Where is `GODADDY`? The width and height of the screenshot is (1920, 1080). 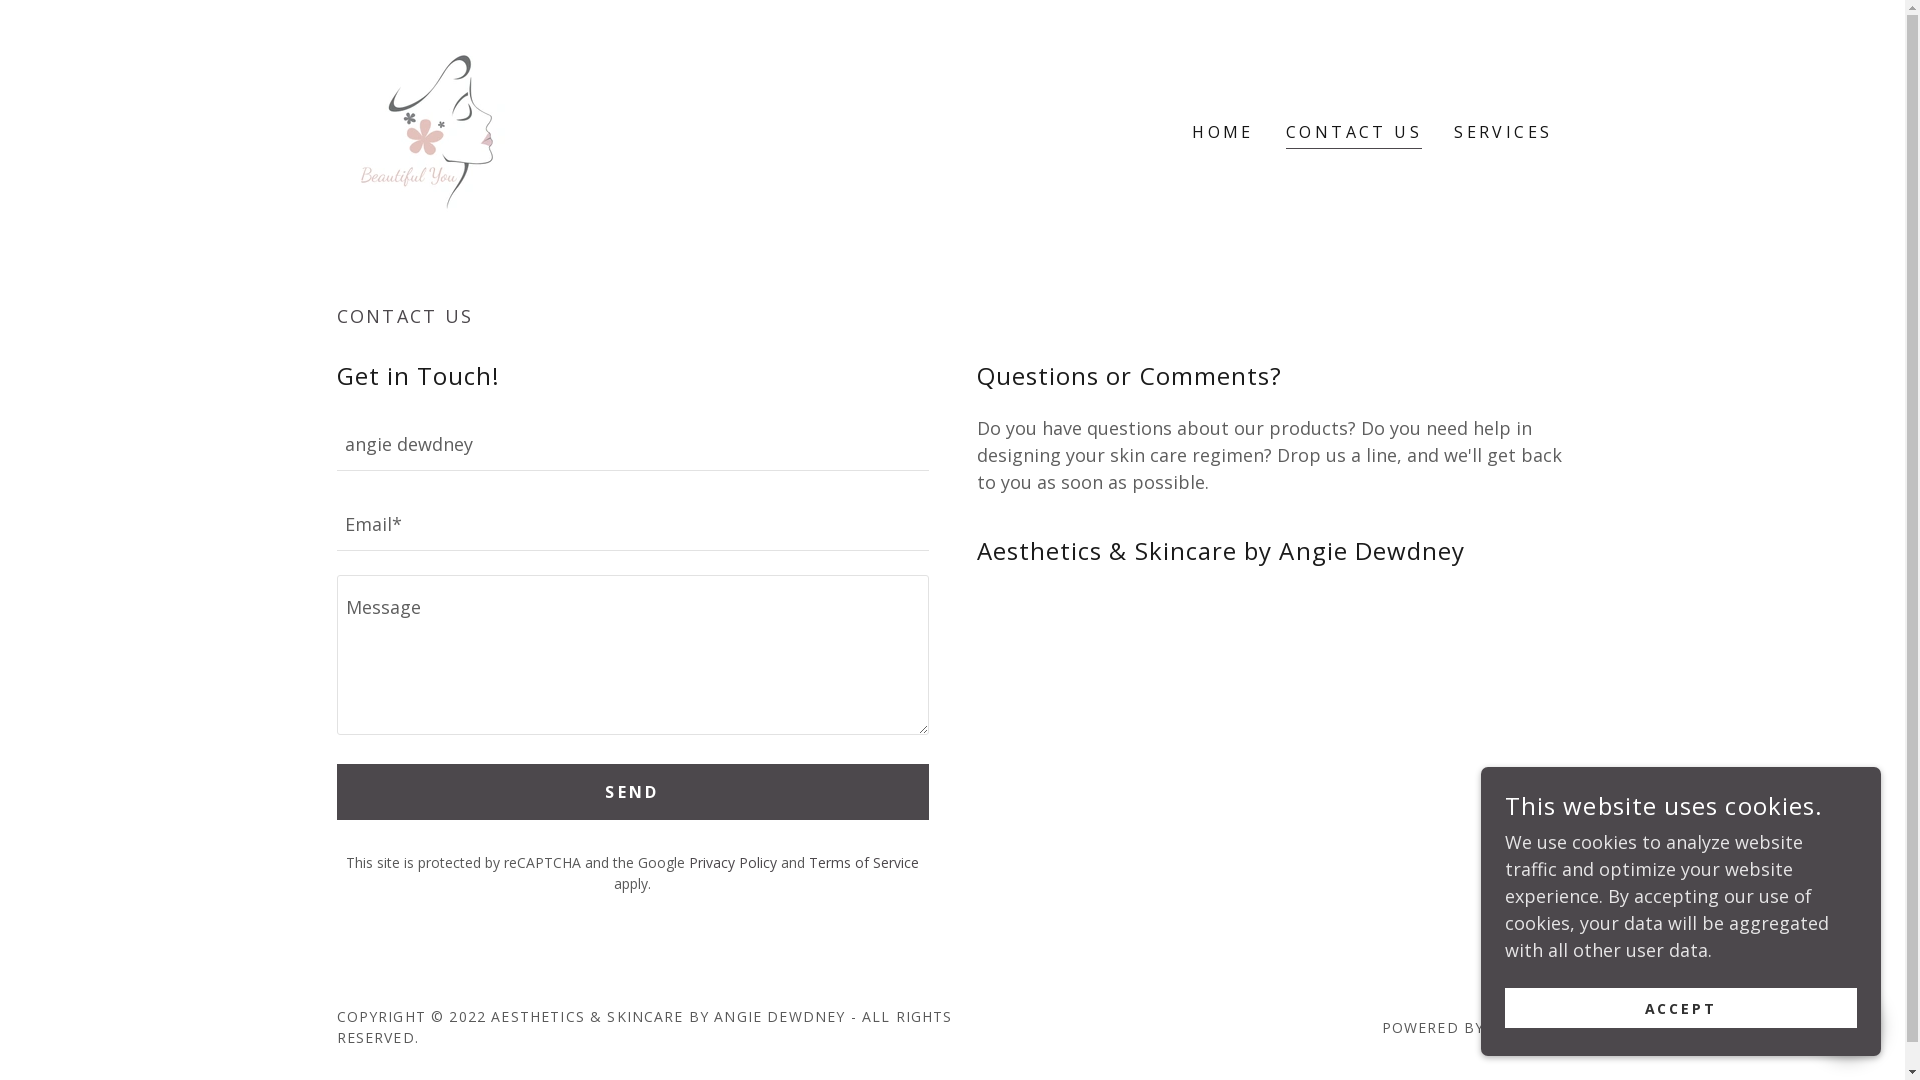
GODADDY is located at coordinates (1528, 1027).